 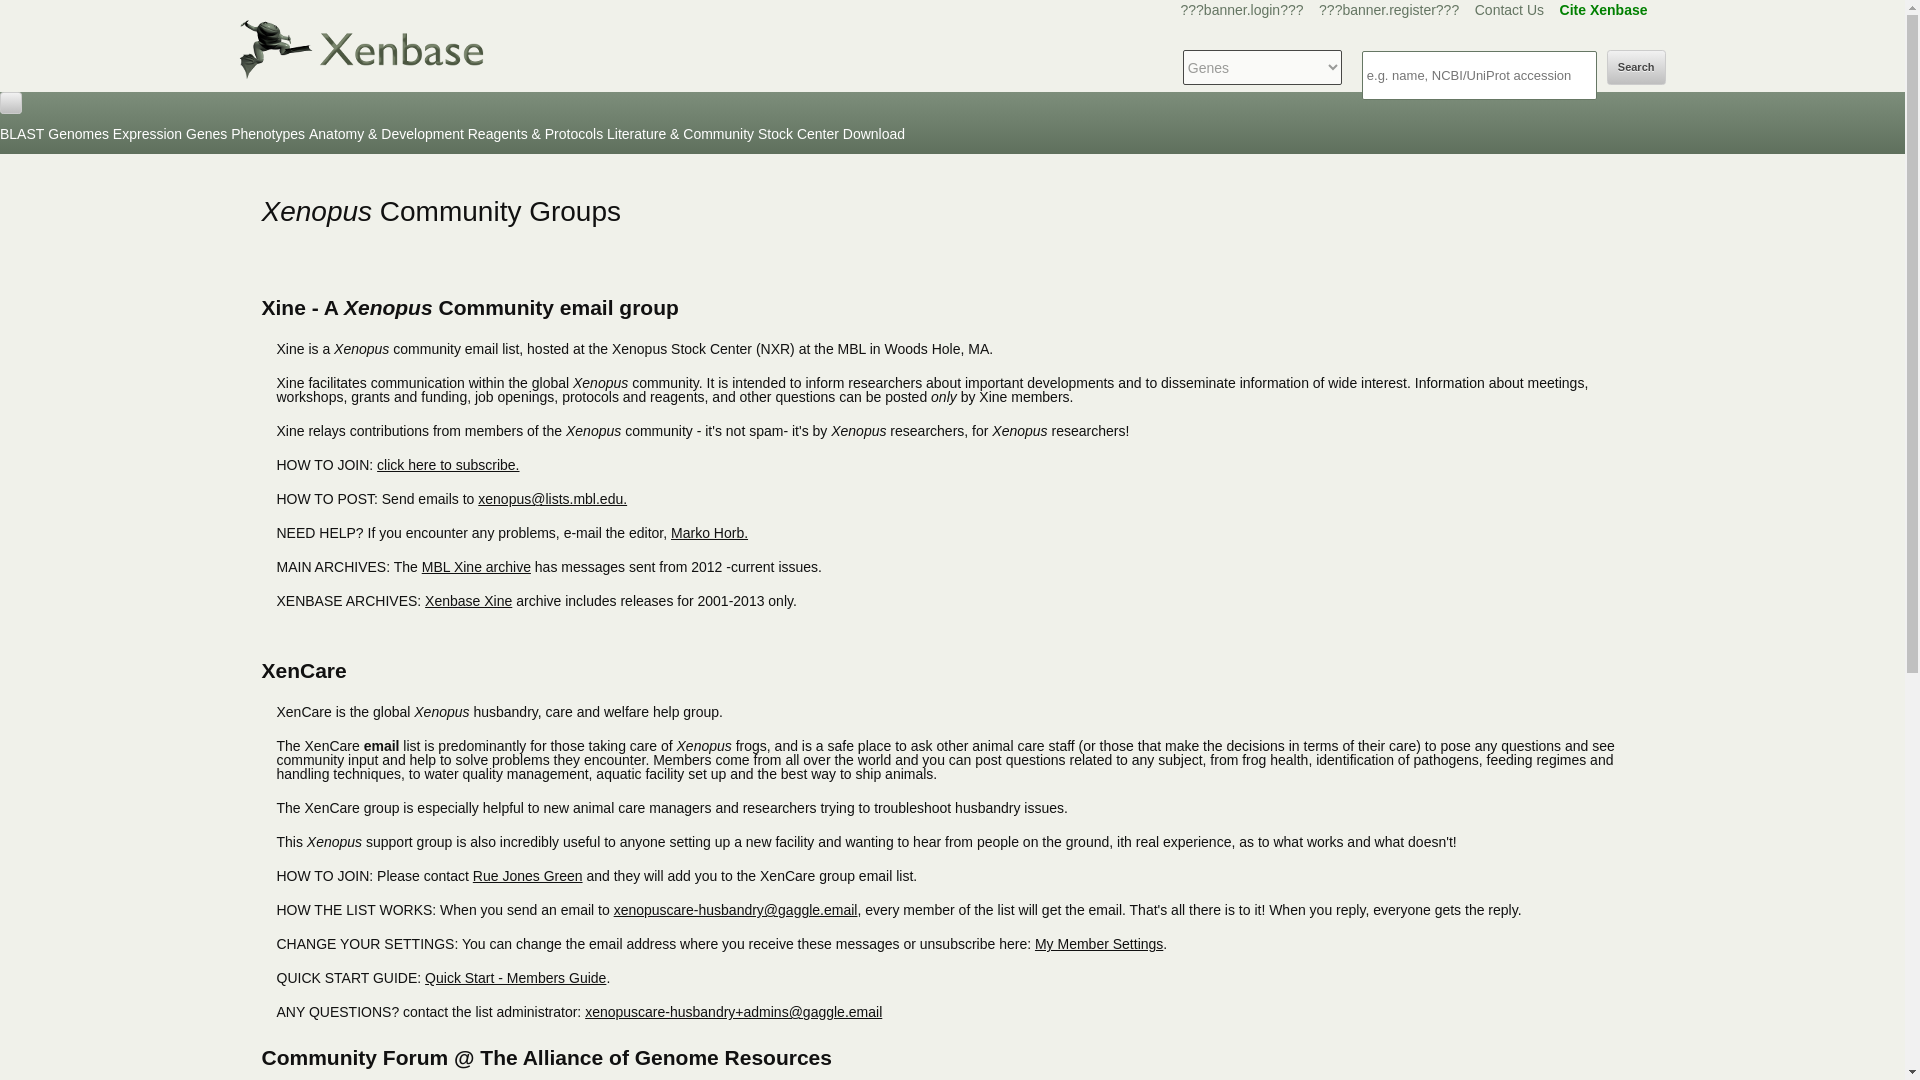 What do you see at coordinates (1242, 10) in the screenshot?
I see `???banner.login???` at bounding box center [1242, 10].